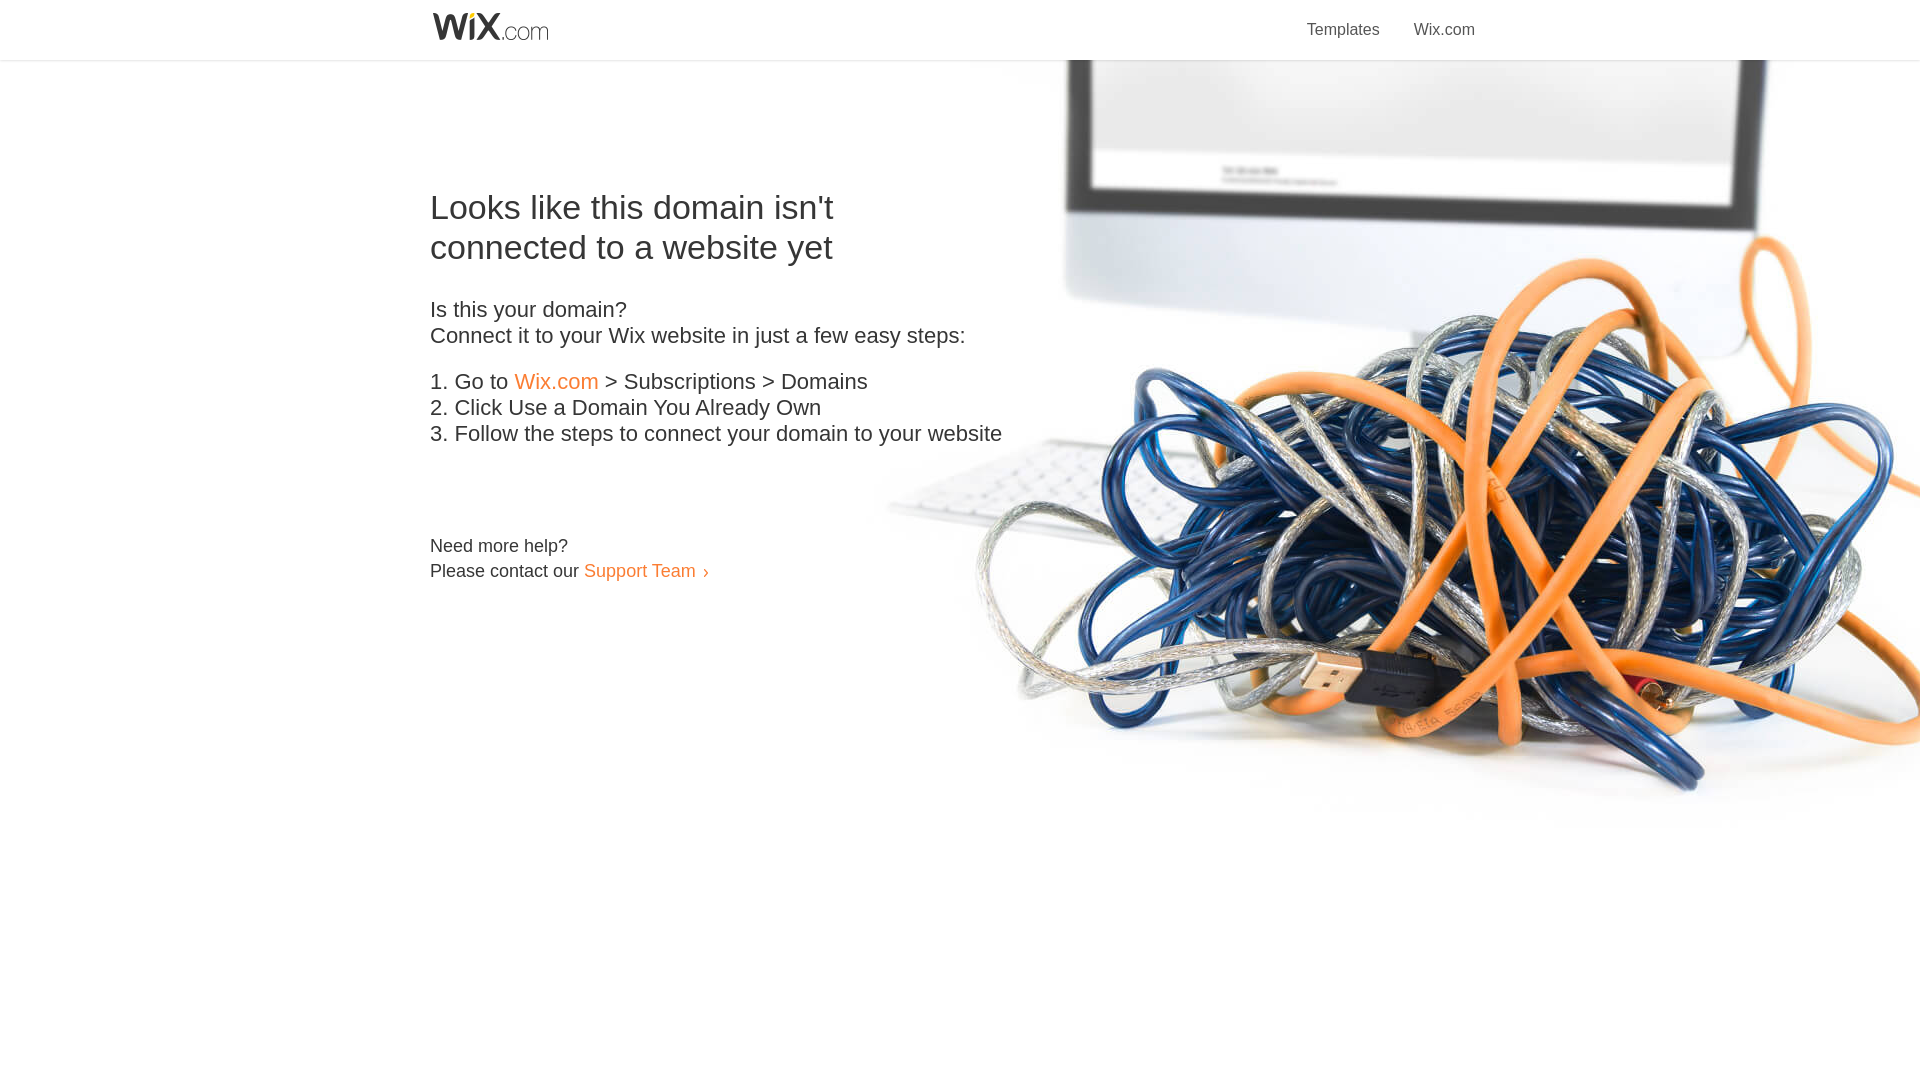 This screenshot has height=1080, width=1920. What do you see at coordinates (1444, 18) in the screenshot?
I see `Wix.com` at bounding box center [1444, 18].